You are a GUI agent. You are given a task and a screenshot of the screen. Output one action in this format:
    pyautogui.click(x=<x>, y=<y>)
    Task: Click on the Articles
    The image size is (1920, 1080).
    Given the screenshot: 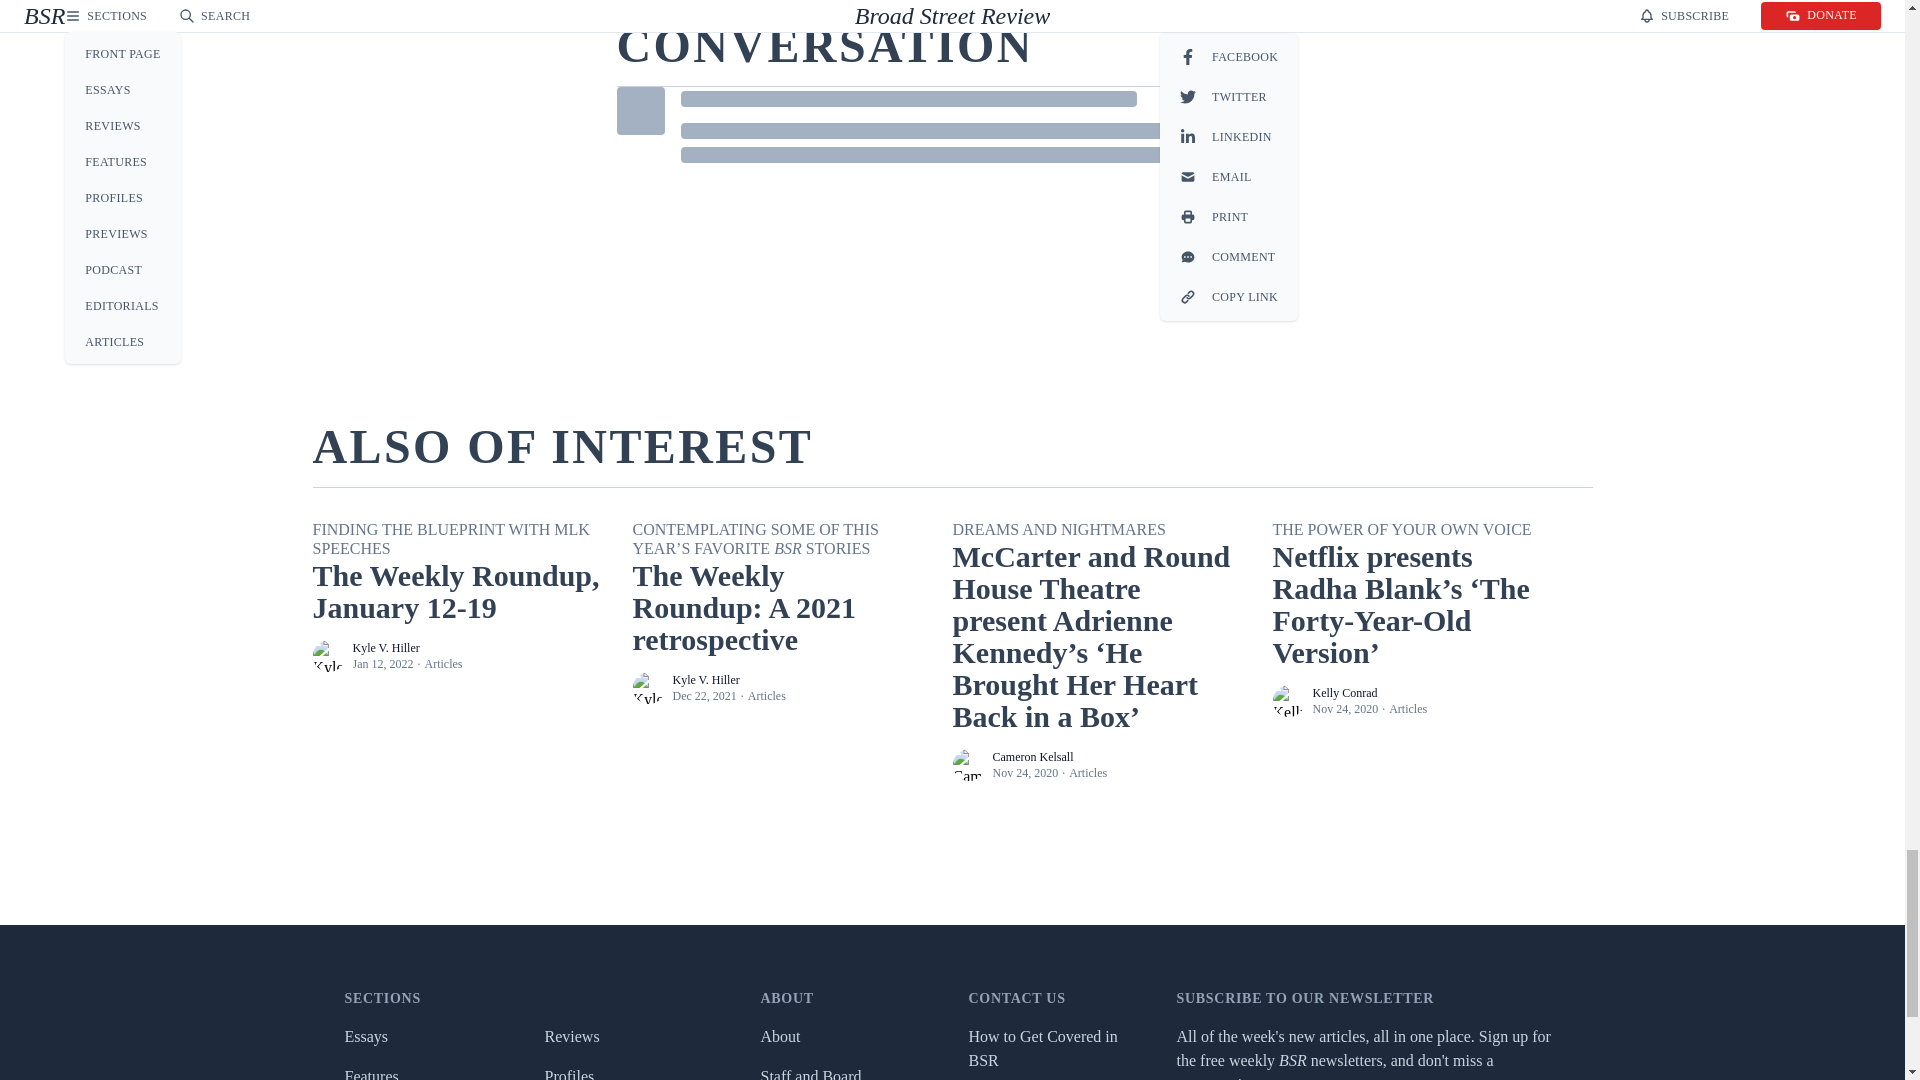 What is the action you would take?
    pyautogui.click(x=443, y=663)
    